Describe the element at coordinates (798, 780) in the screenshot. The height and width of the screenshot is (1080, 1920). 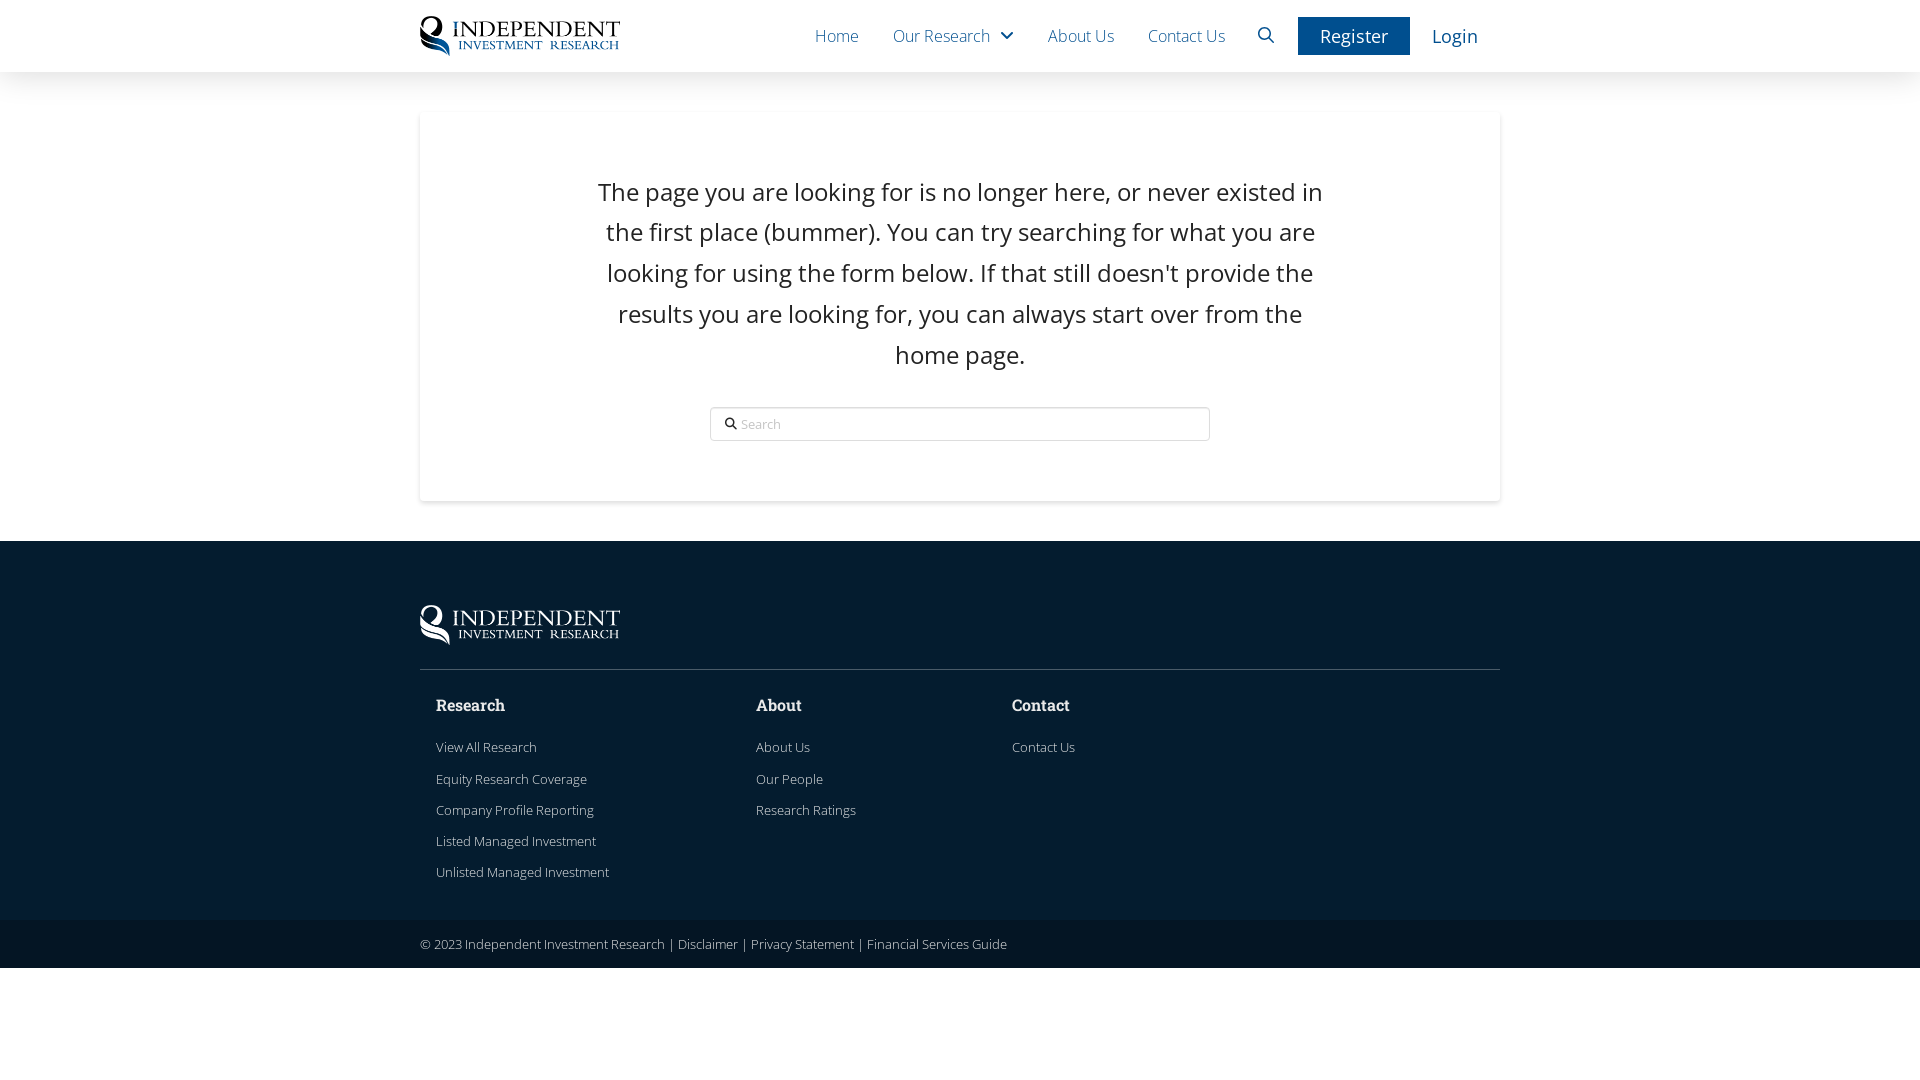
I see `Our People` at that location.